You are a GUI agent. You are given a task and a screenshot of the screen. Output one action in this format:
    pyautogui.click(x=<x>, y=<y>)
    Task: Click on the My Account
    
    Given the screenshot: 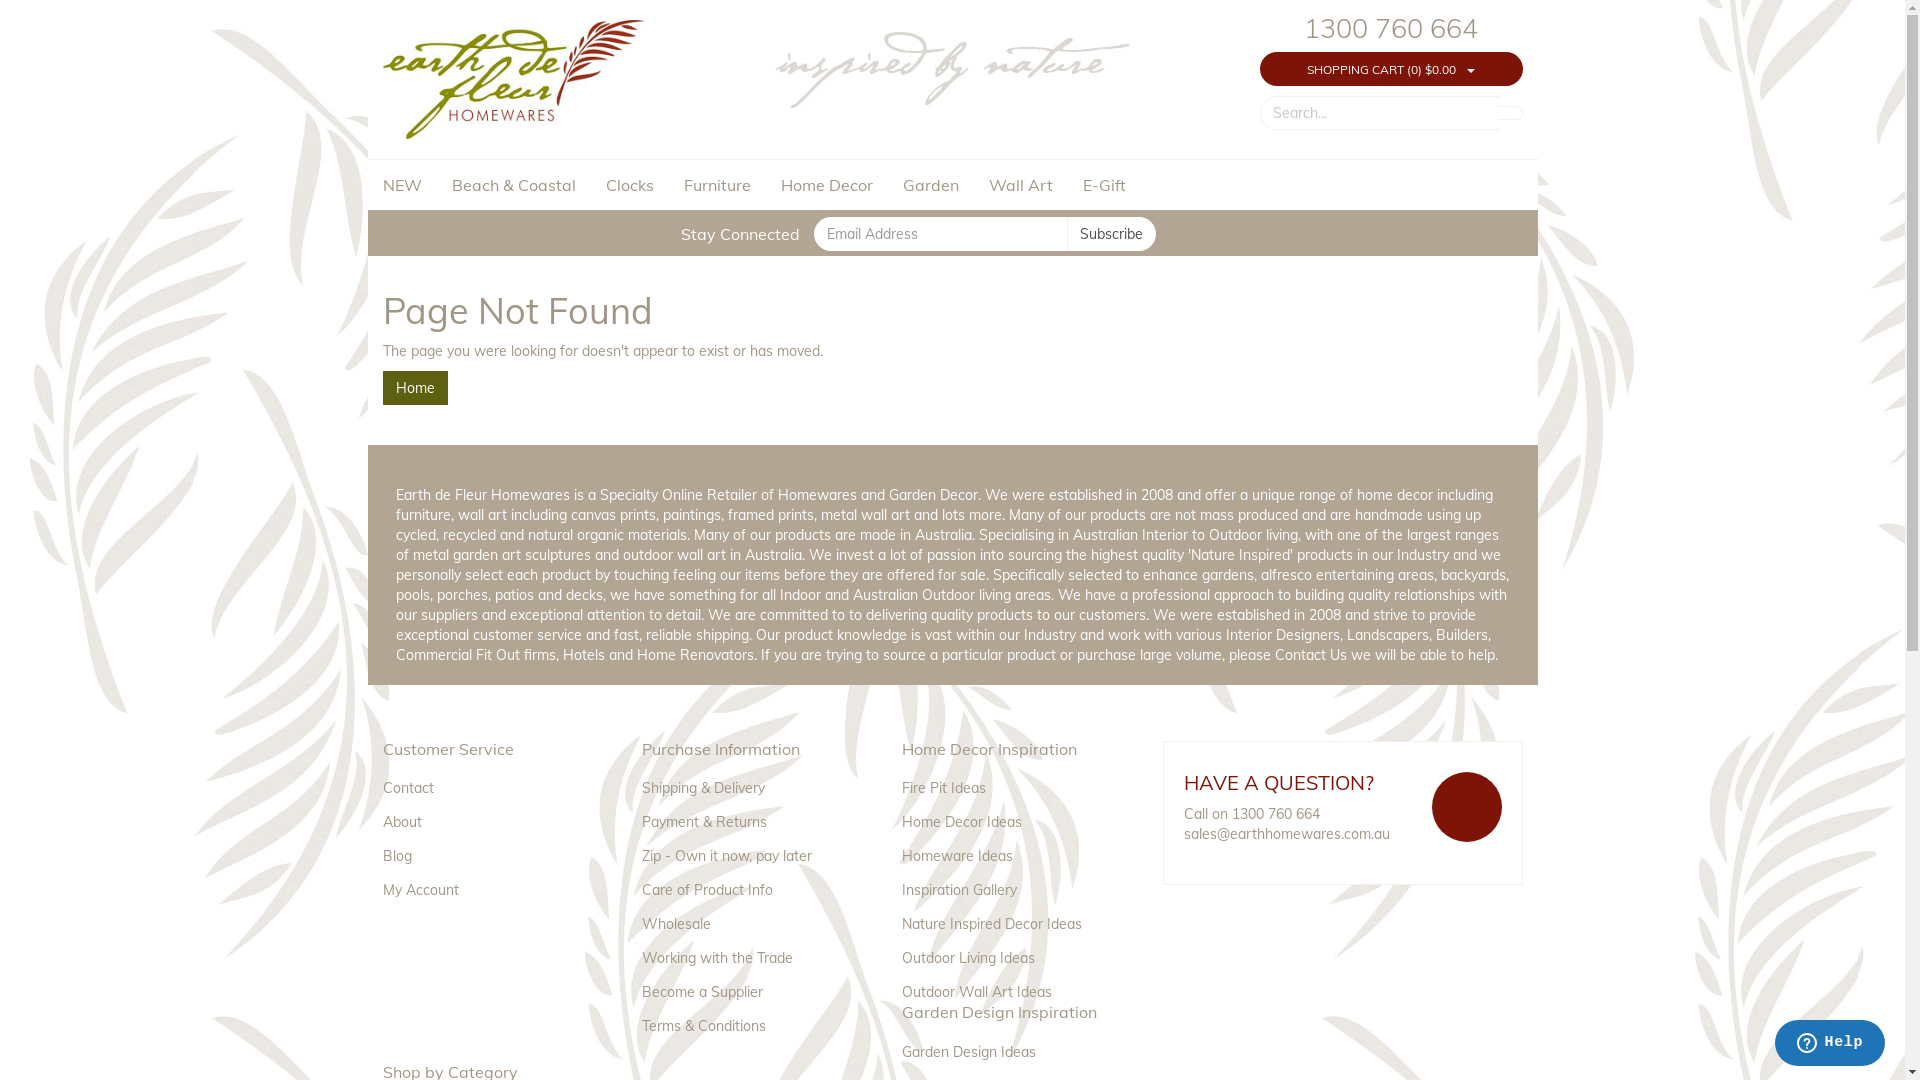 What is the action you would take?
    pyautogui.click(x=490, y=886)
    